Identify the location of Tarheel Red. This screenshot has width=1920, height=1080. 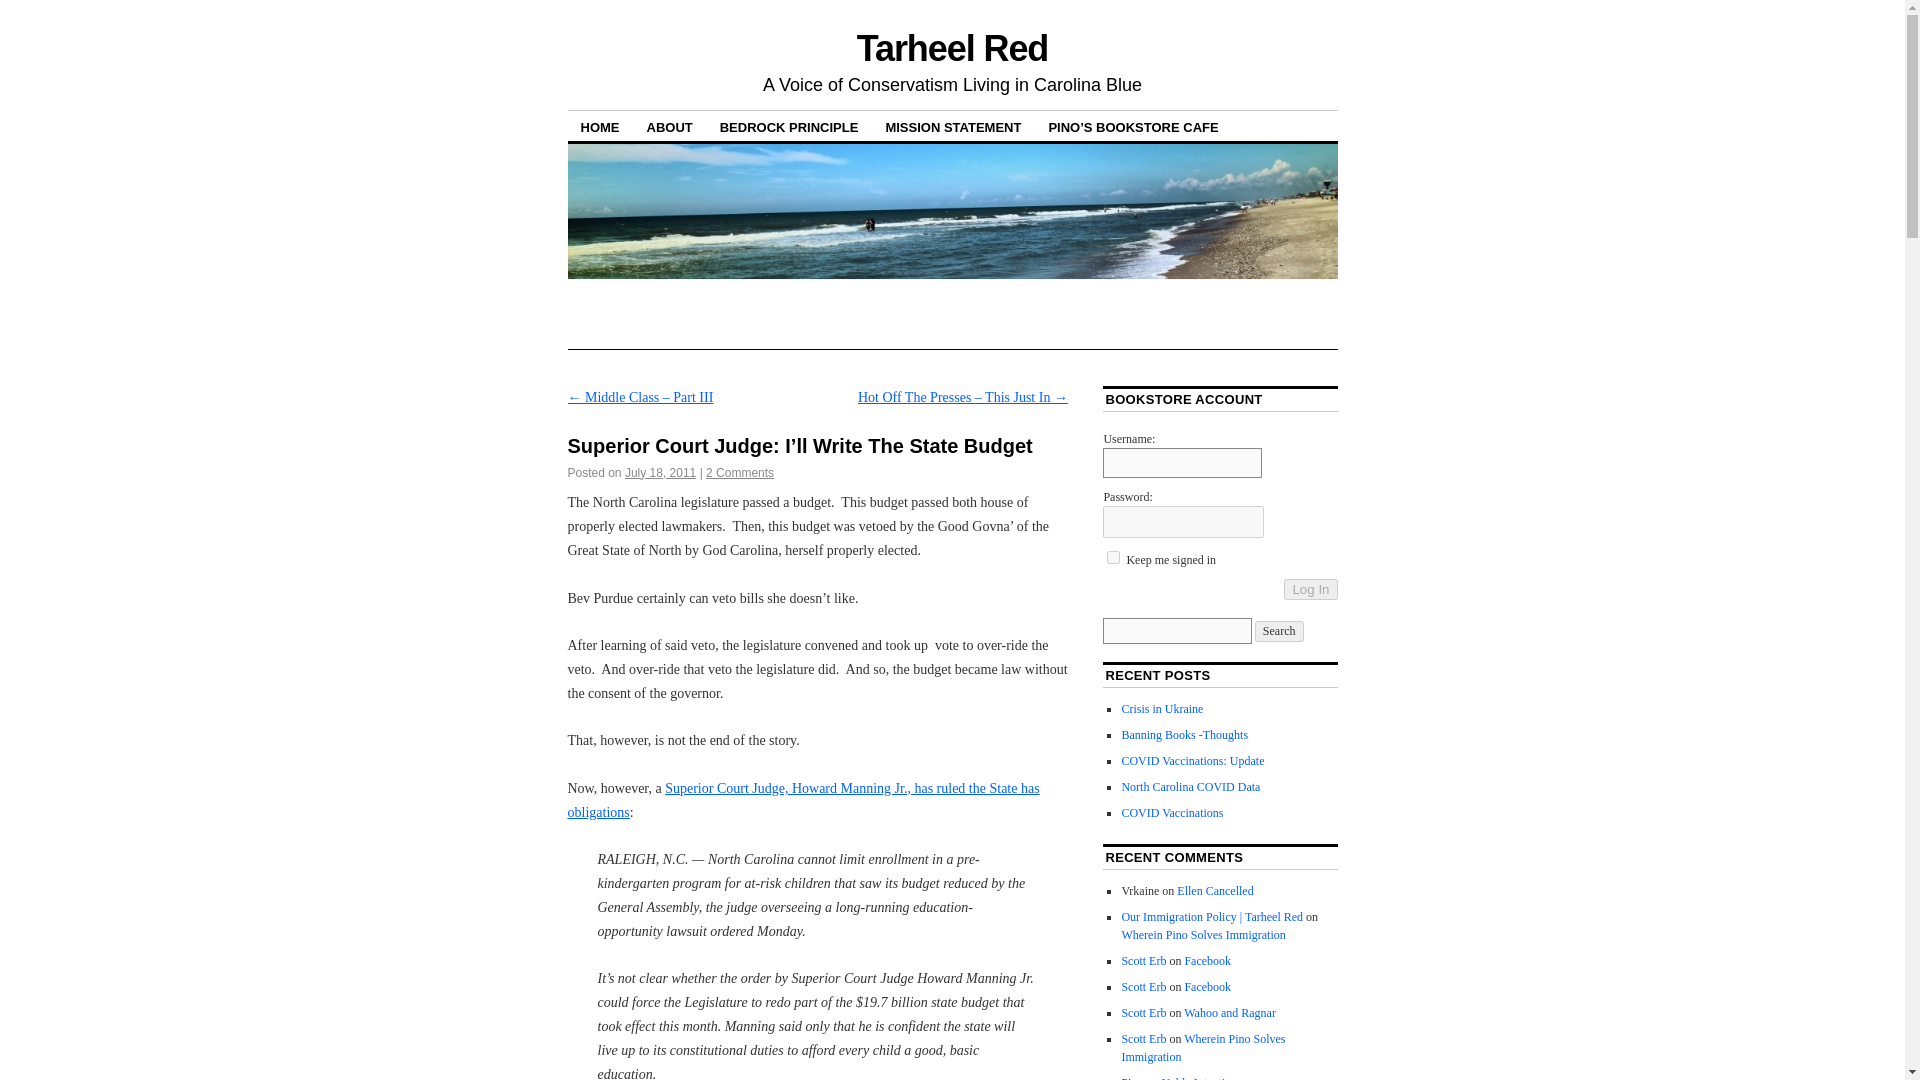
(952, 48).